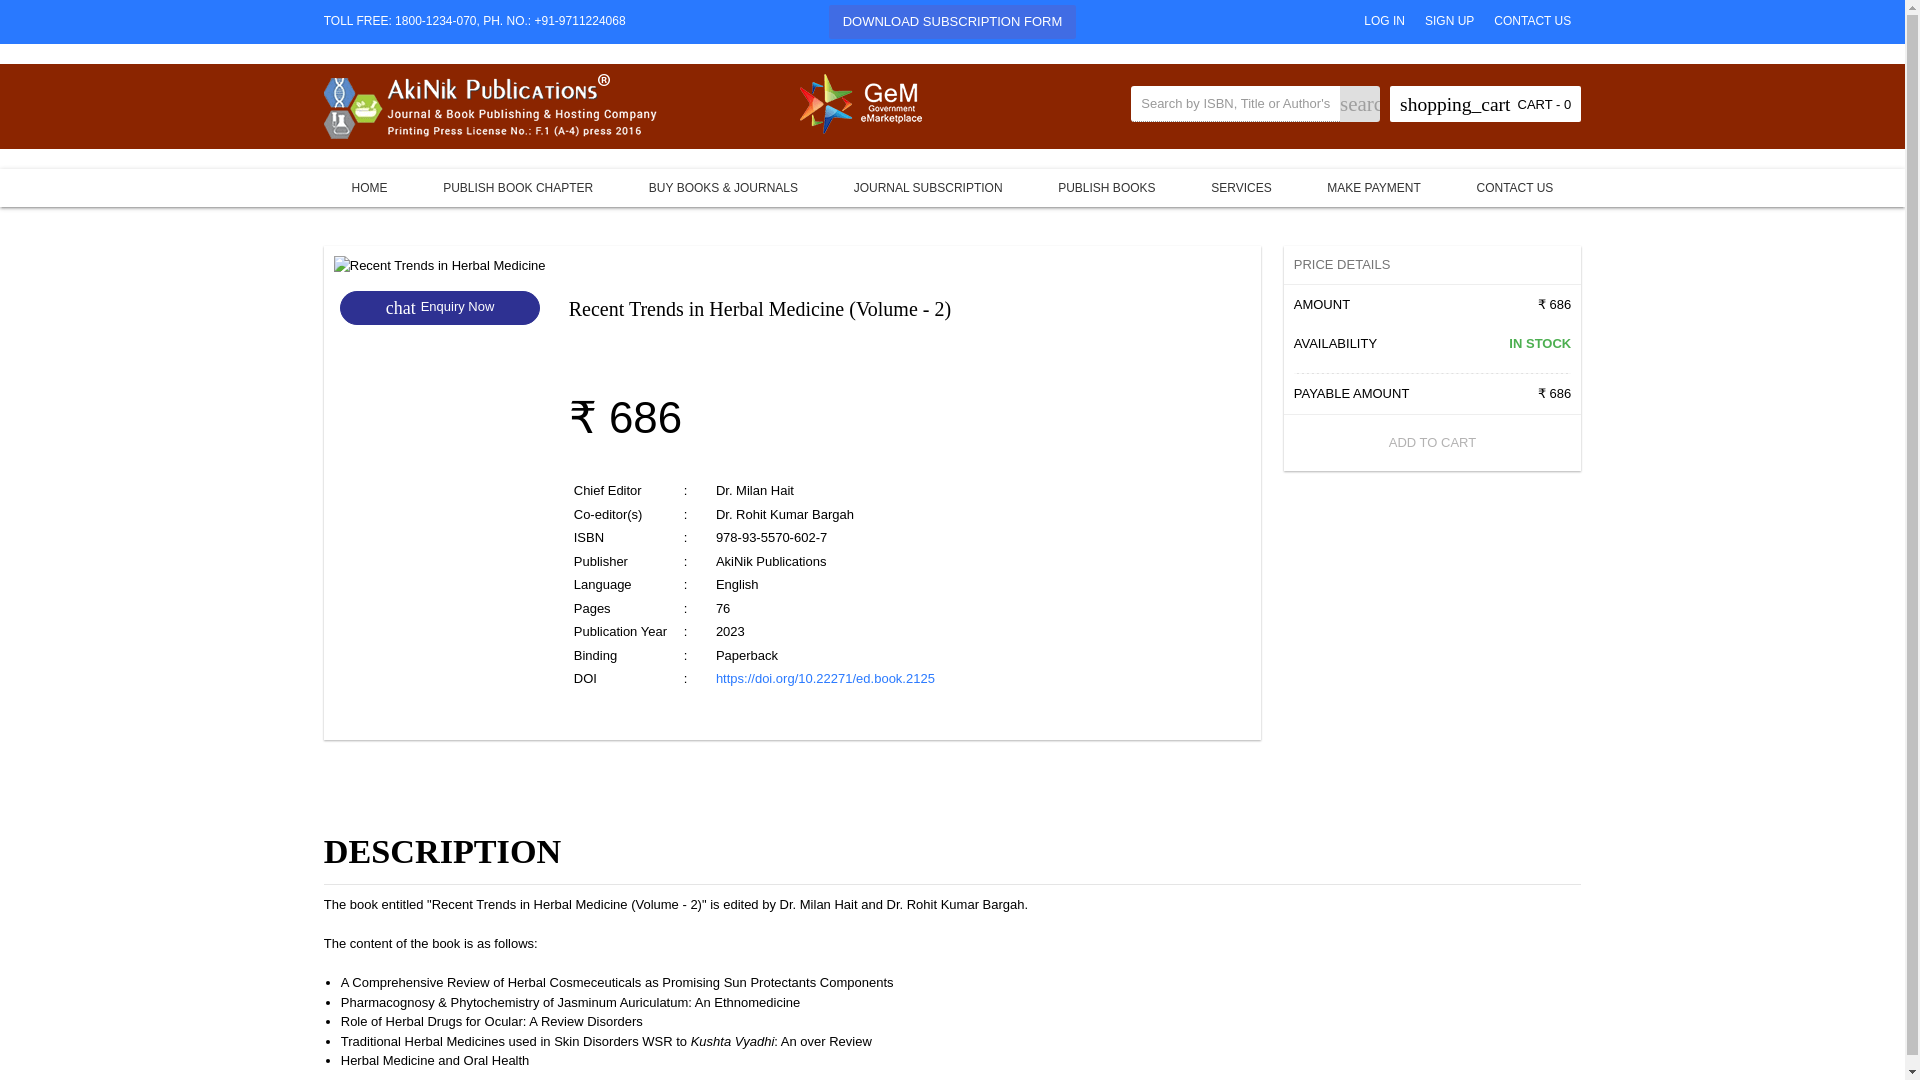 This screenshot has height=1080, width=1920. I want to click on CONTACT US, so click(1106, 187).